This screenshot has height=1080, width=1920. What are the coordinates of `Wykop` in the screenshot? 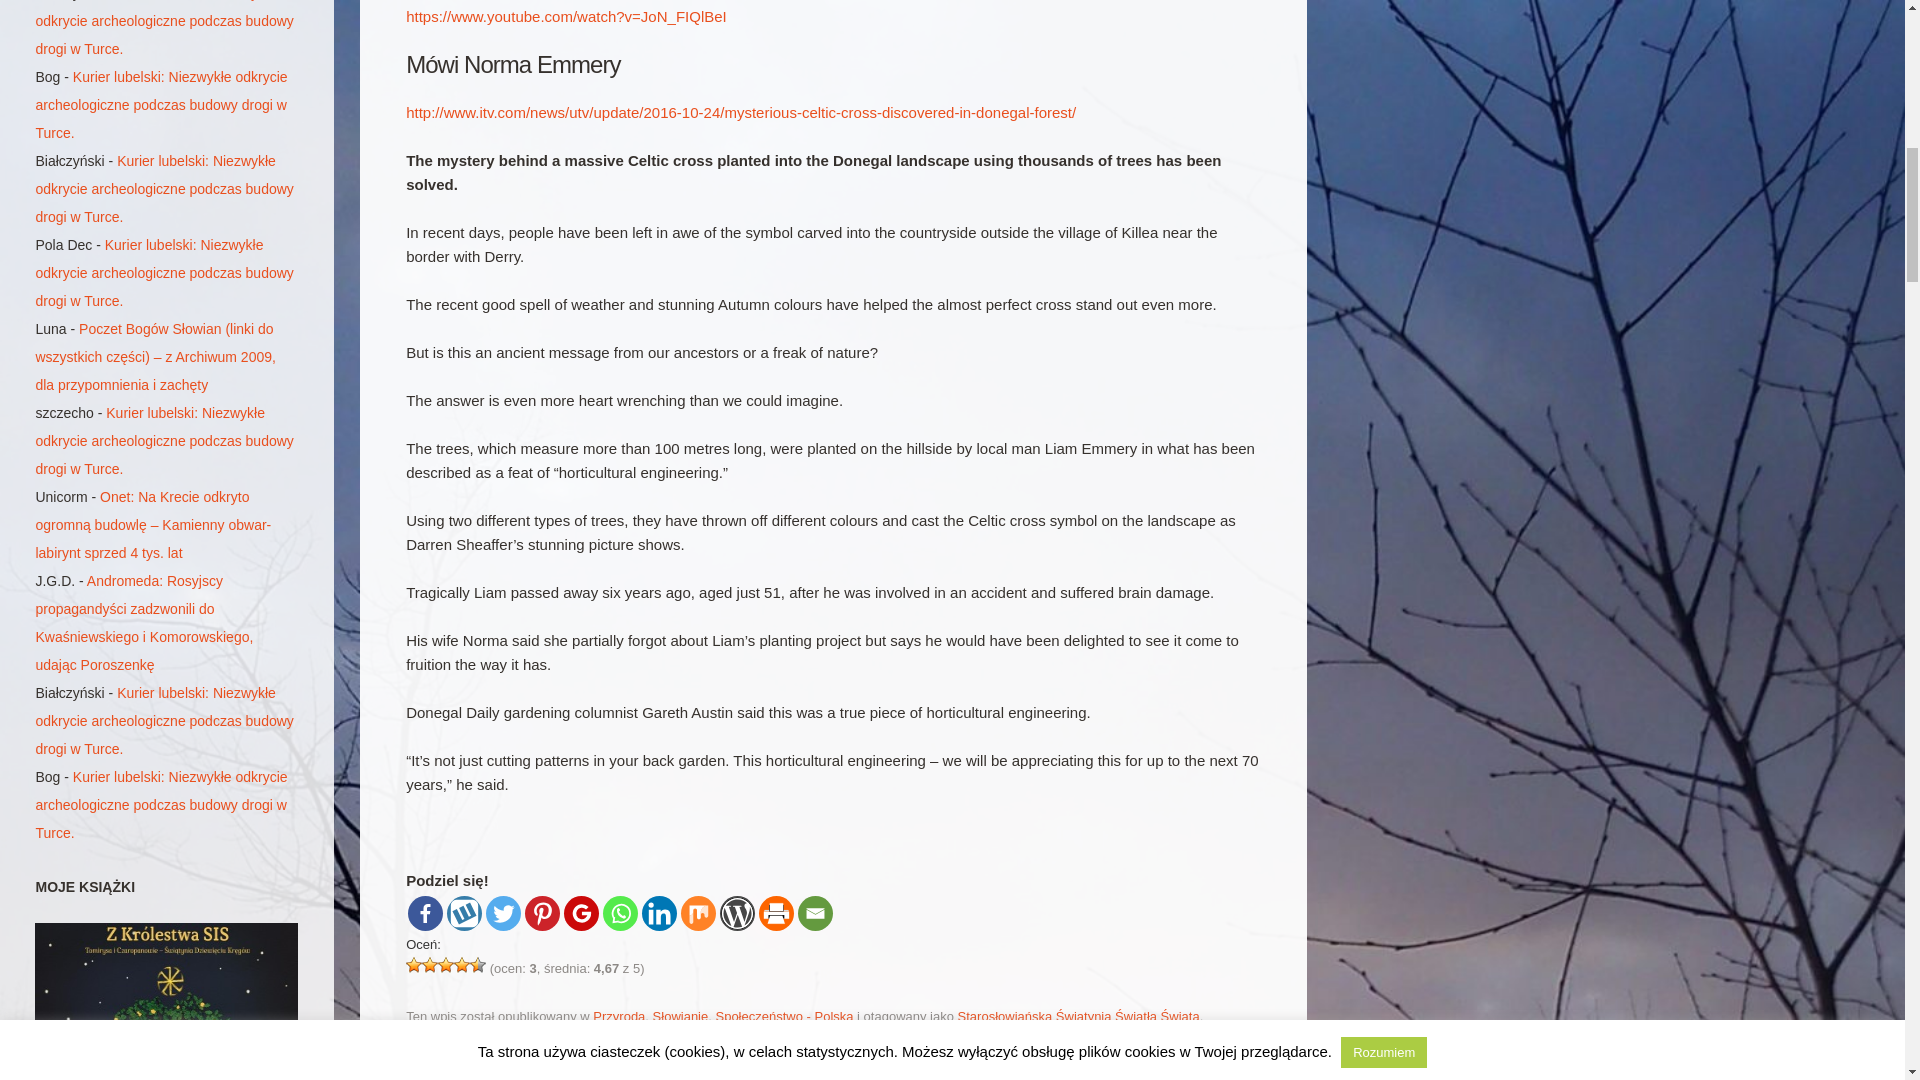 It's located at (464, 913).